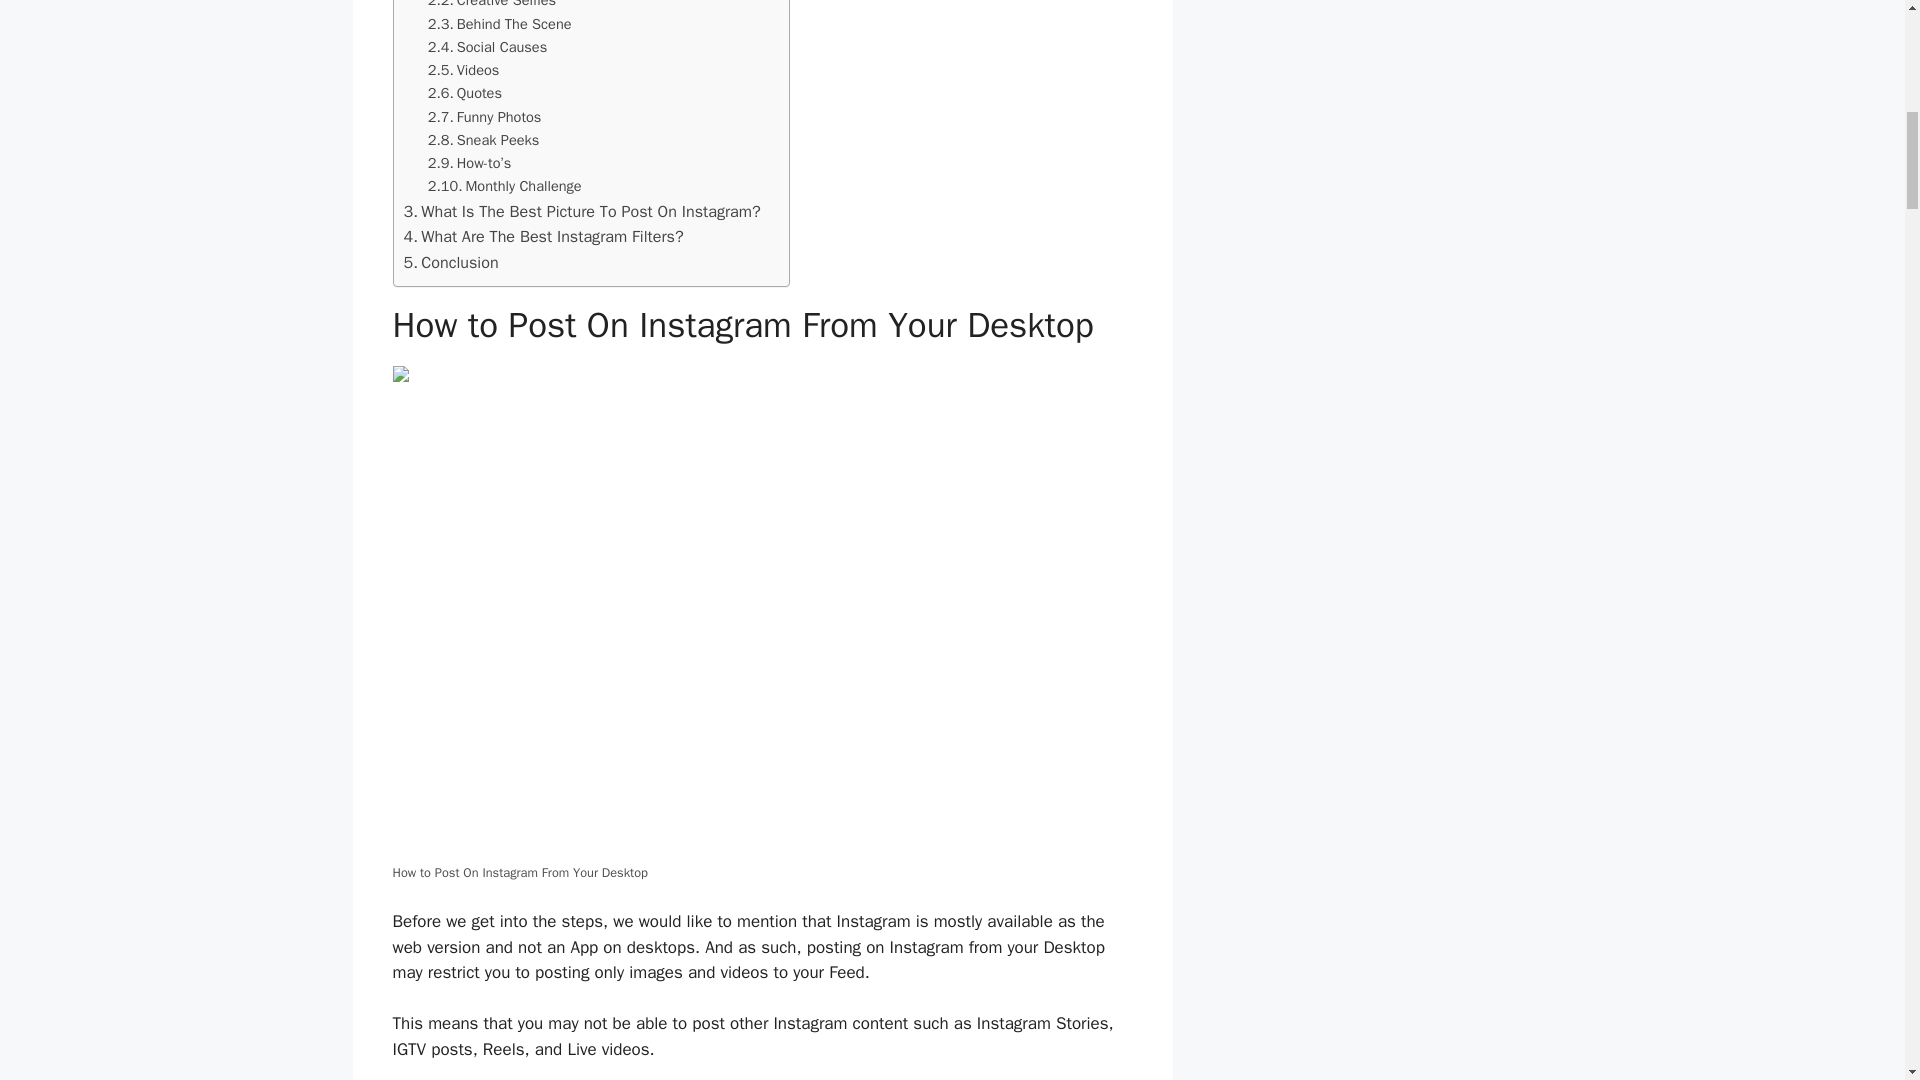 The width and height of the screenshot is (1920, 1080). What do you see at coordinates (484, 140) in the screenshot?
I see `Sneak Peeks` at bounding box center [484, 140].